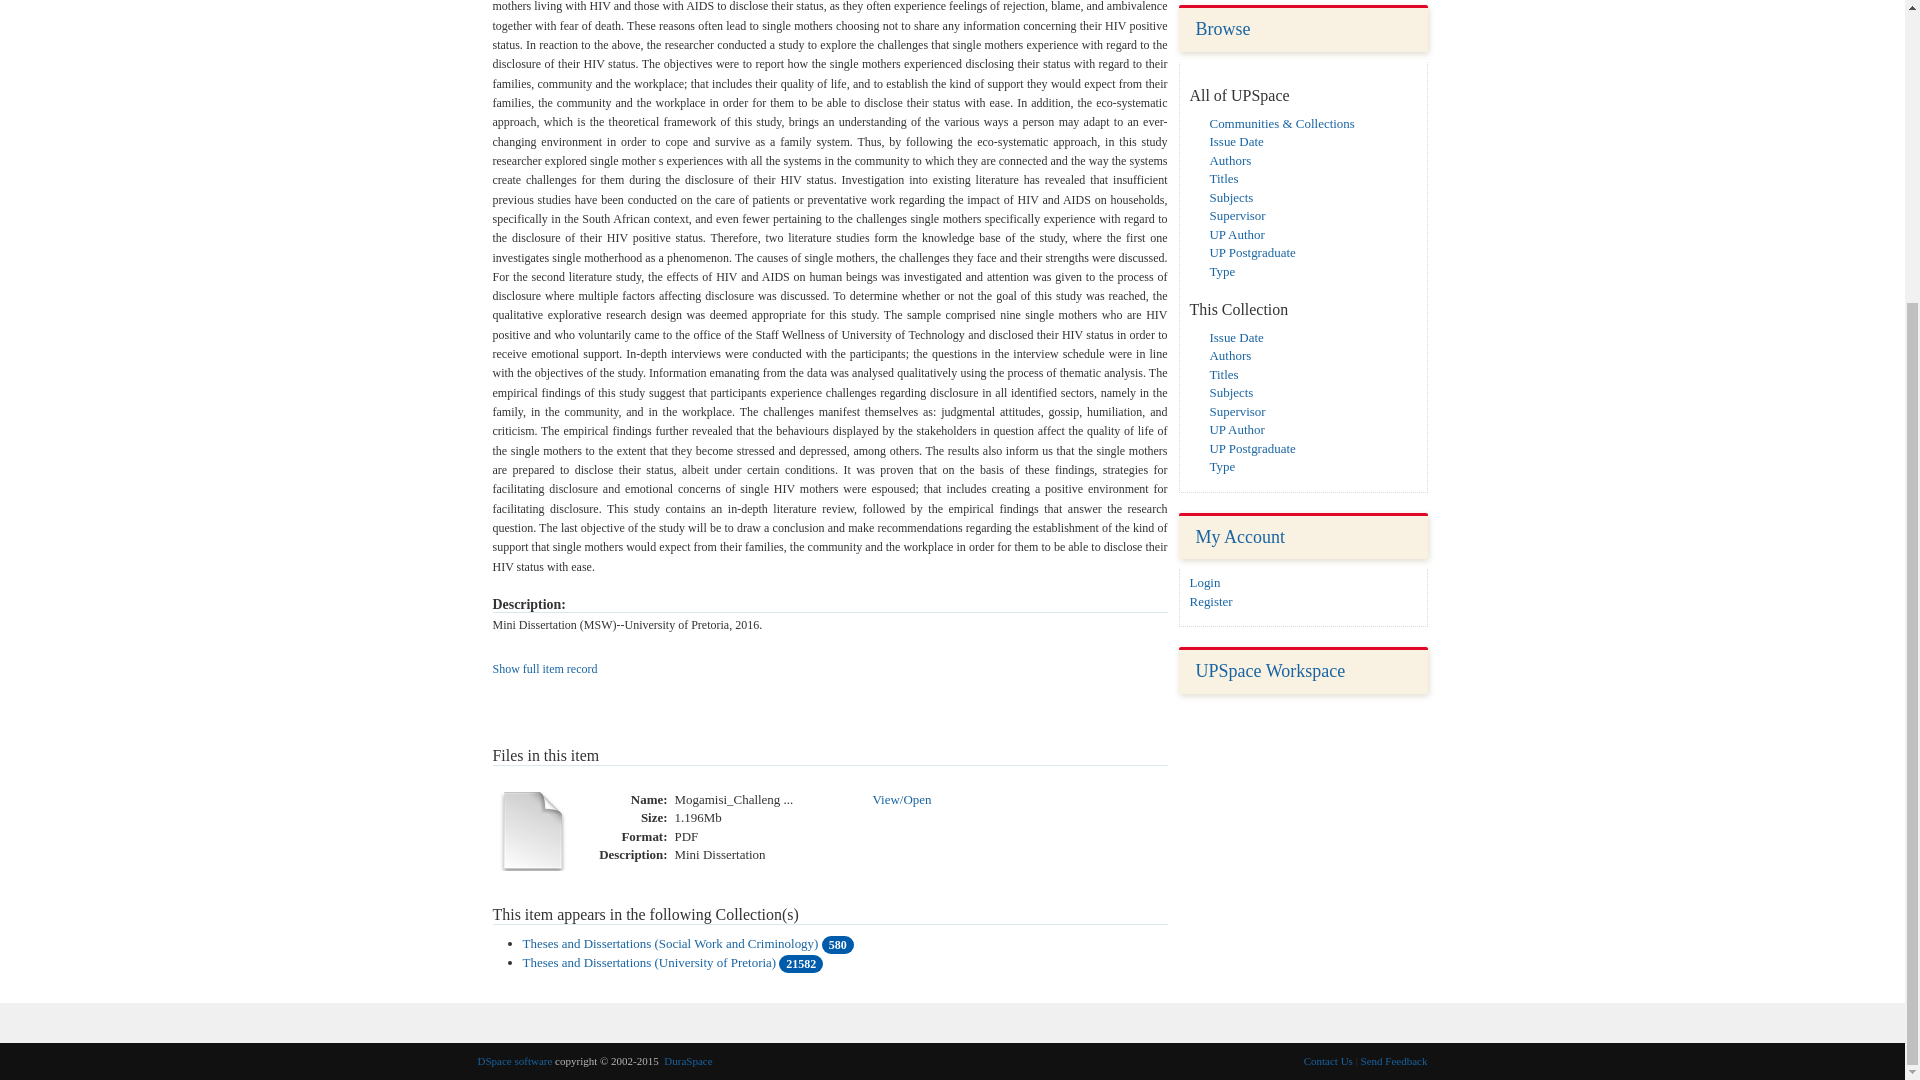  Describe the element at coordinates (1231, 196) in the screenshot. I see `Subjects` at that location.